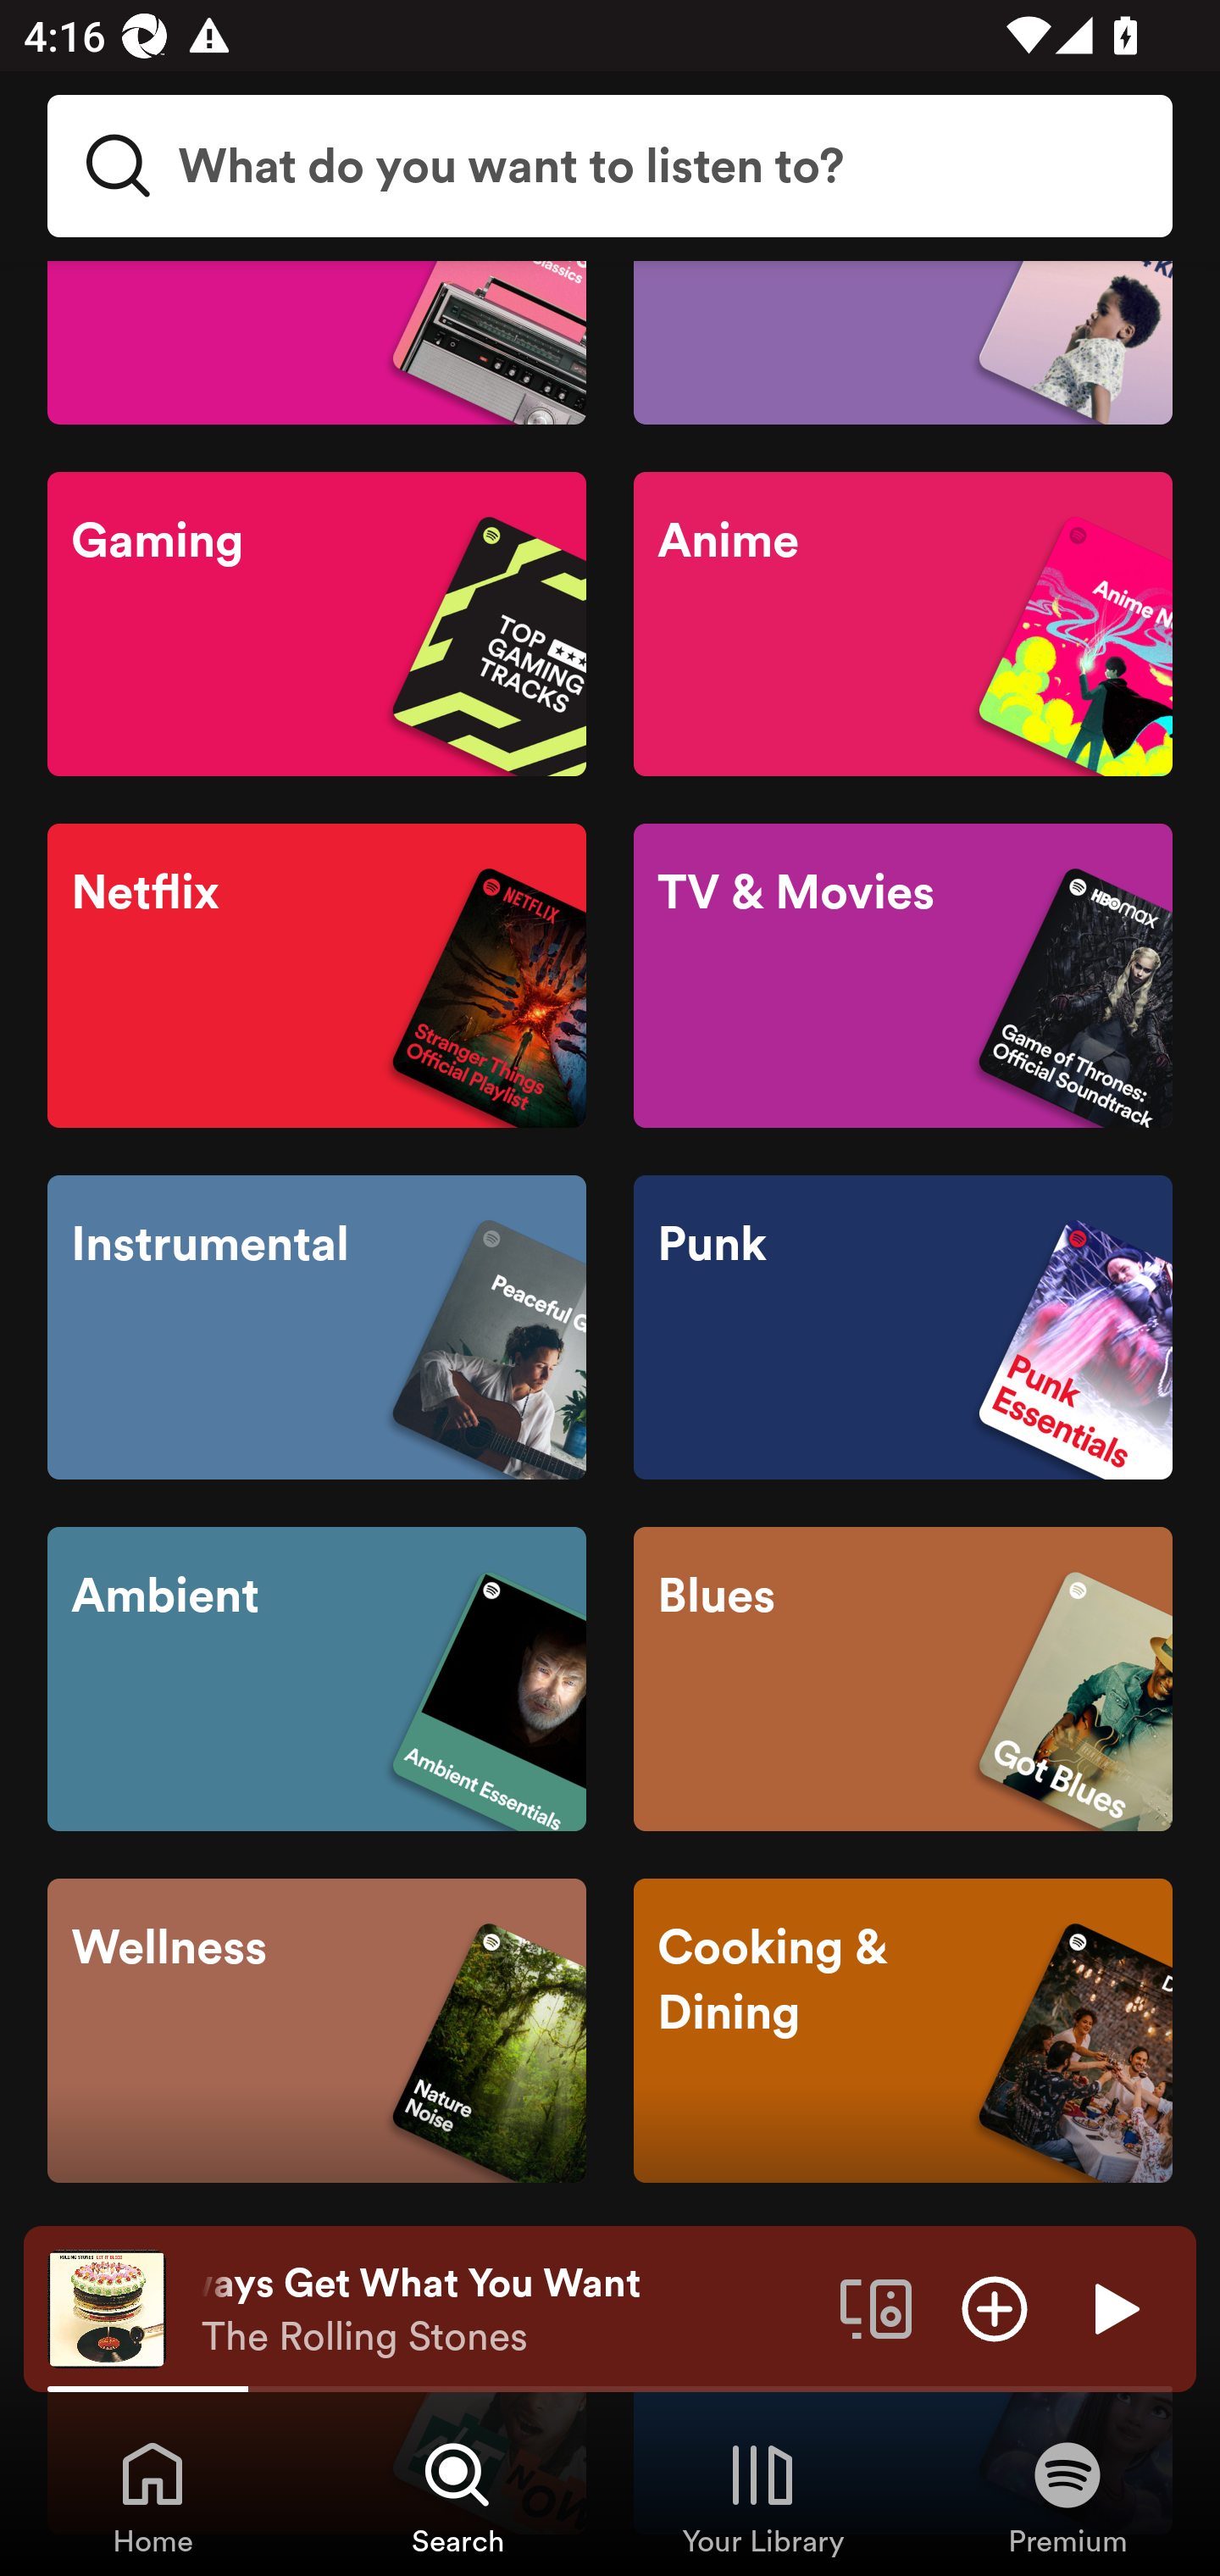  What do you see at coordinates (317, 624) in the screenshot?
I see `Gaming` at bounding box center [317, 624].